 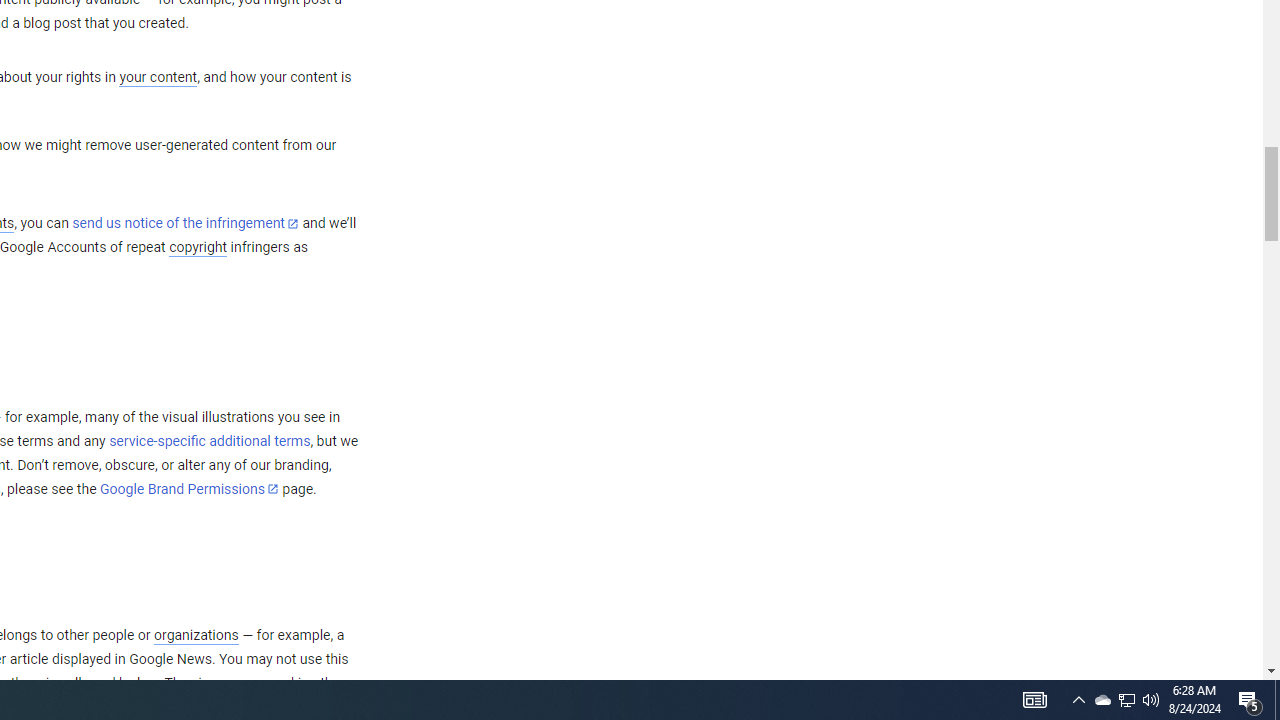 What do you see at coordinates (185, 224) in the screenshot?
I see `send us notice of the infringement` at bounding box center [185, 224].